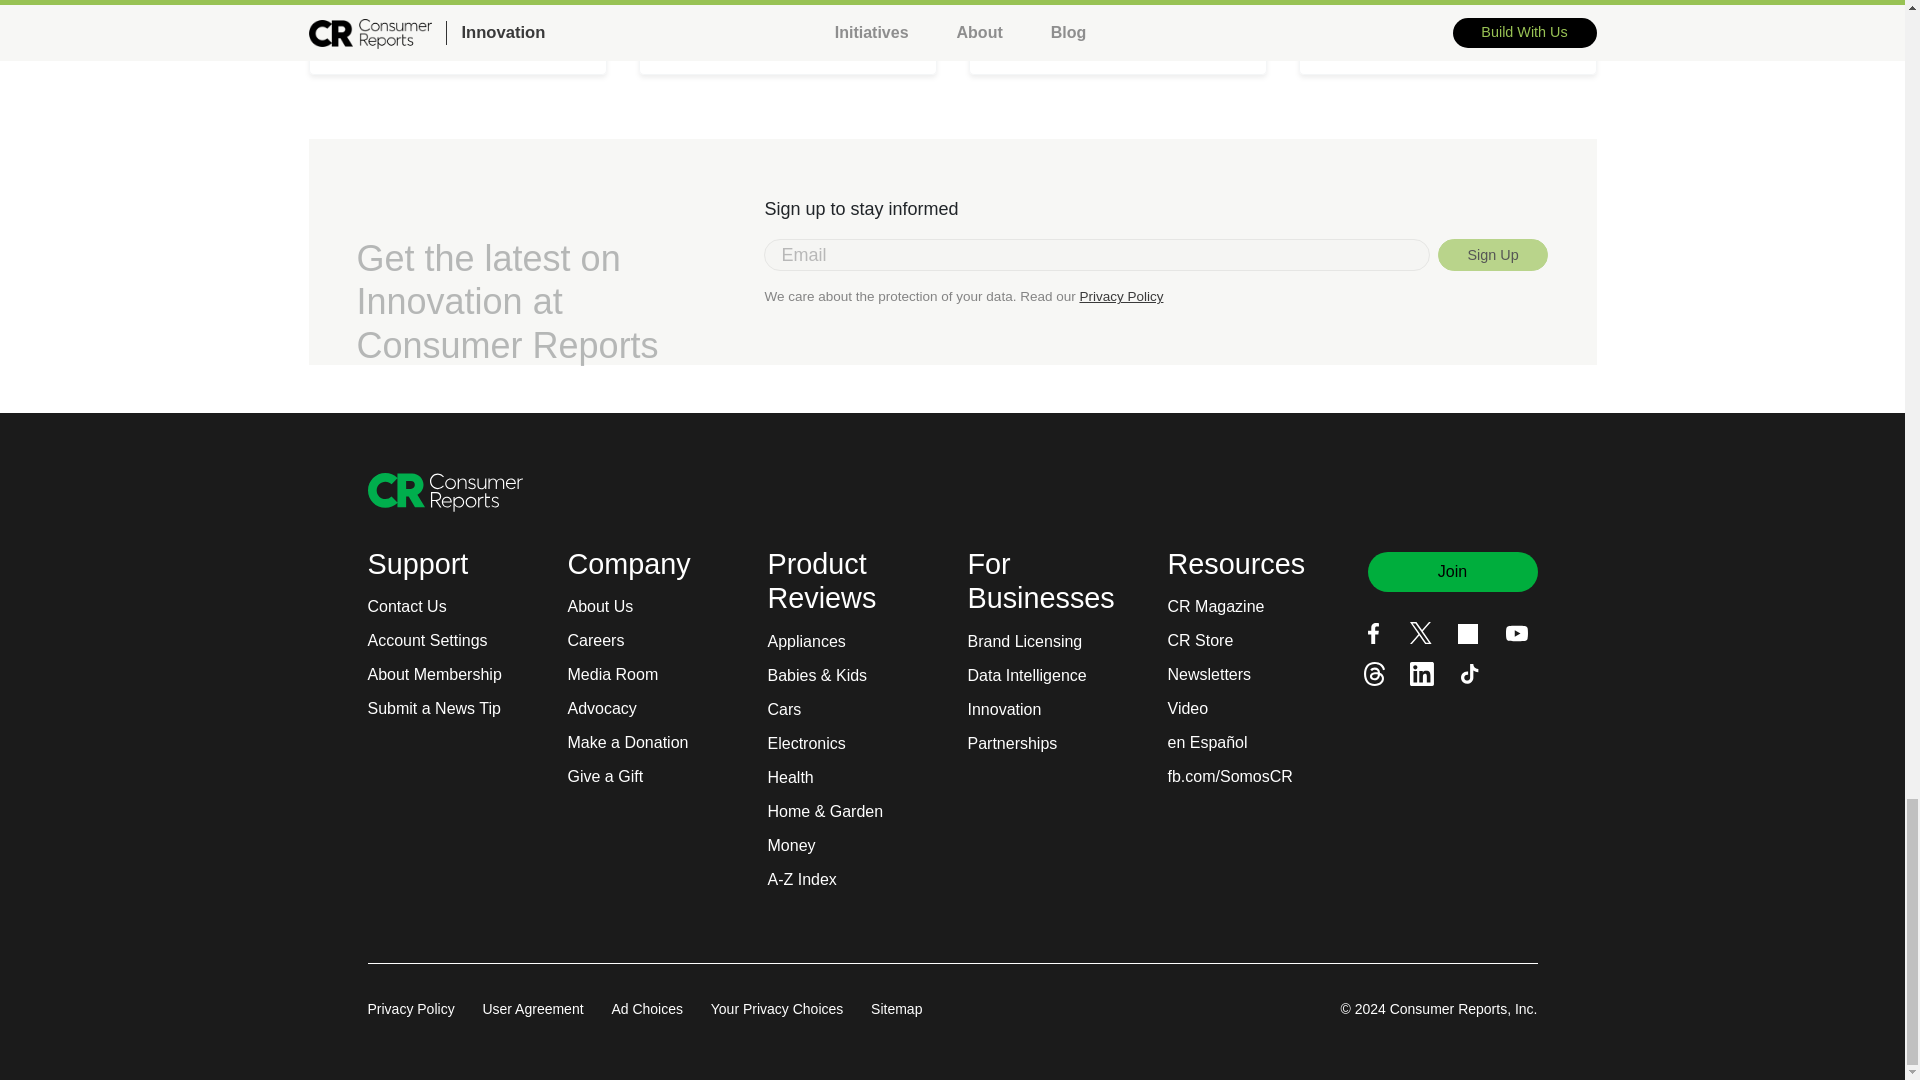 Image resolution: width=1920 pixels, height=1080 pixels. What do you see at coordinates (445, 492) in the screenshot?
I see `Consumer Reports` at bounding box center [445, 492].